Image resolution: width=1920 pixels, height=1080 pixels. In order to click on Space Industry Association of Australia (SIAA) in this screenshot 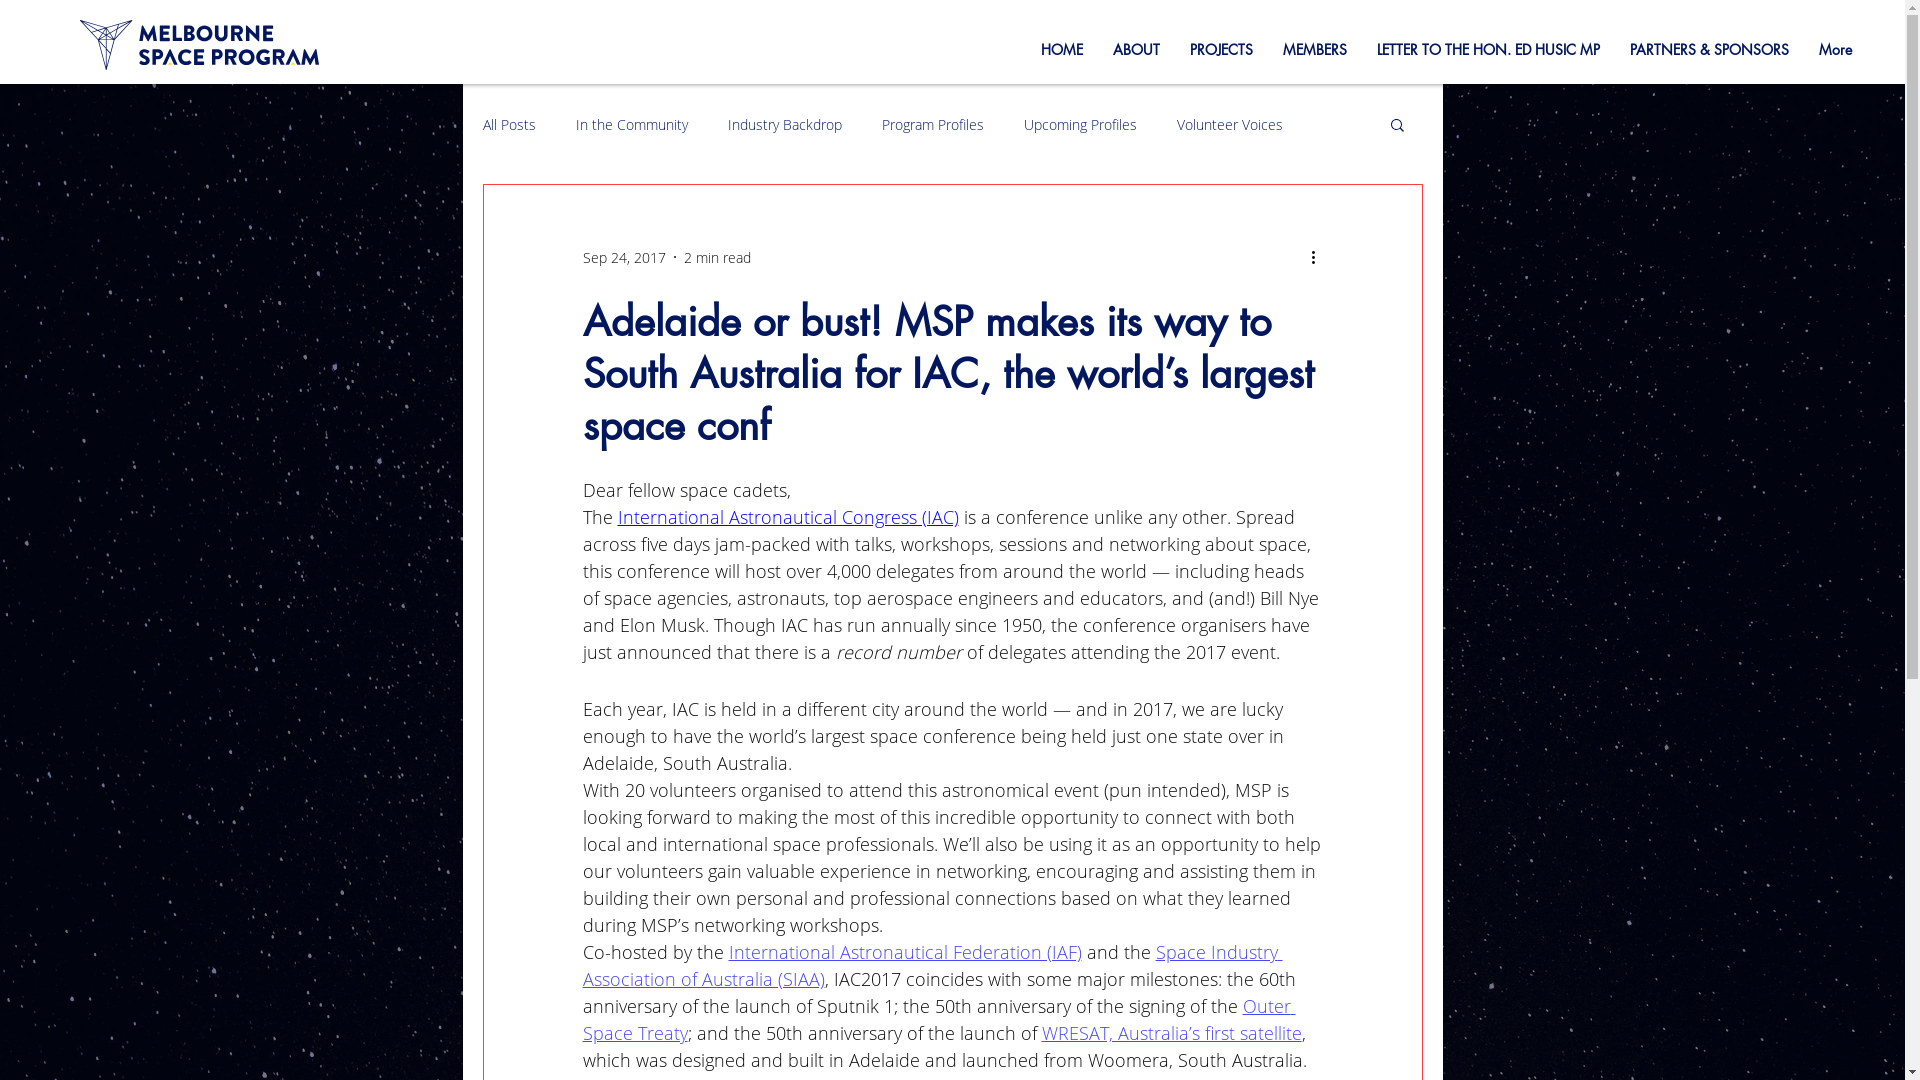, I will do `click(932, 966)`.